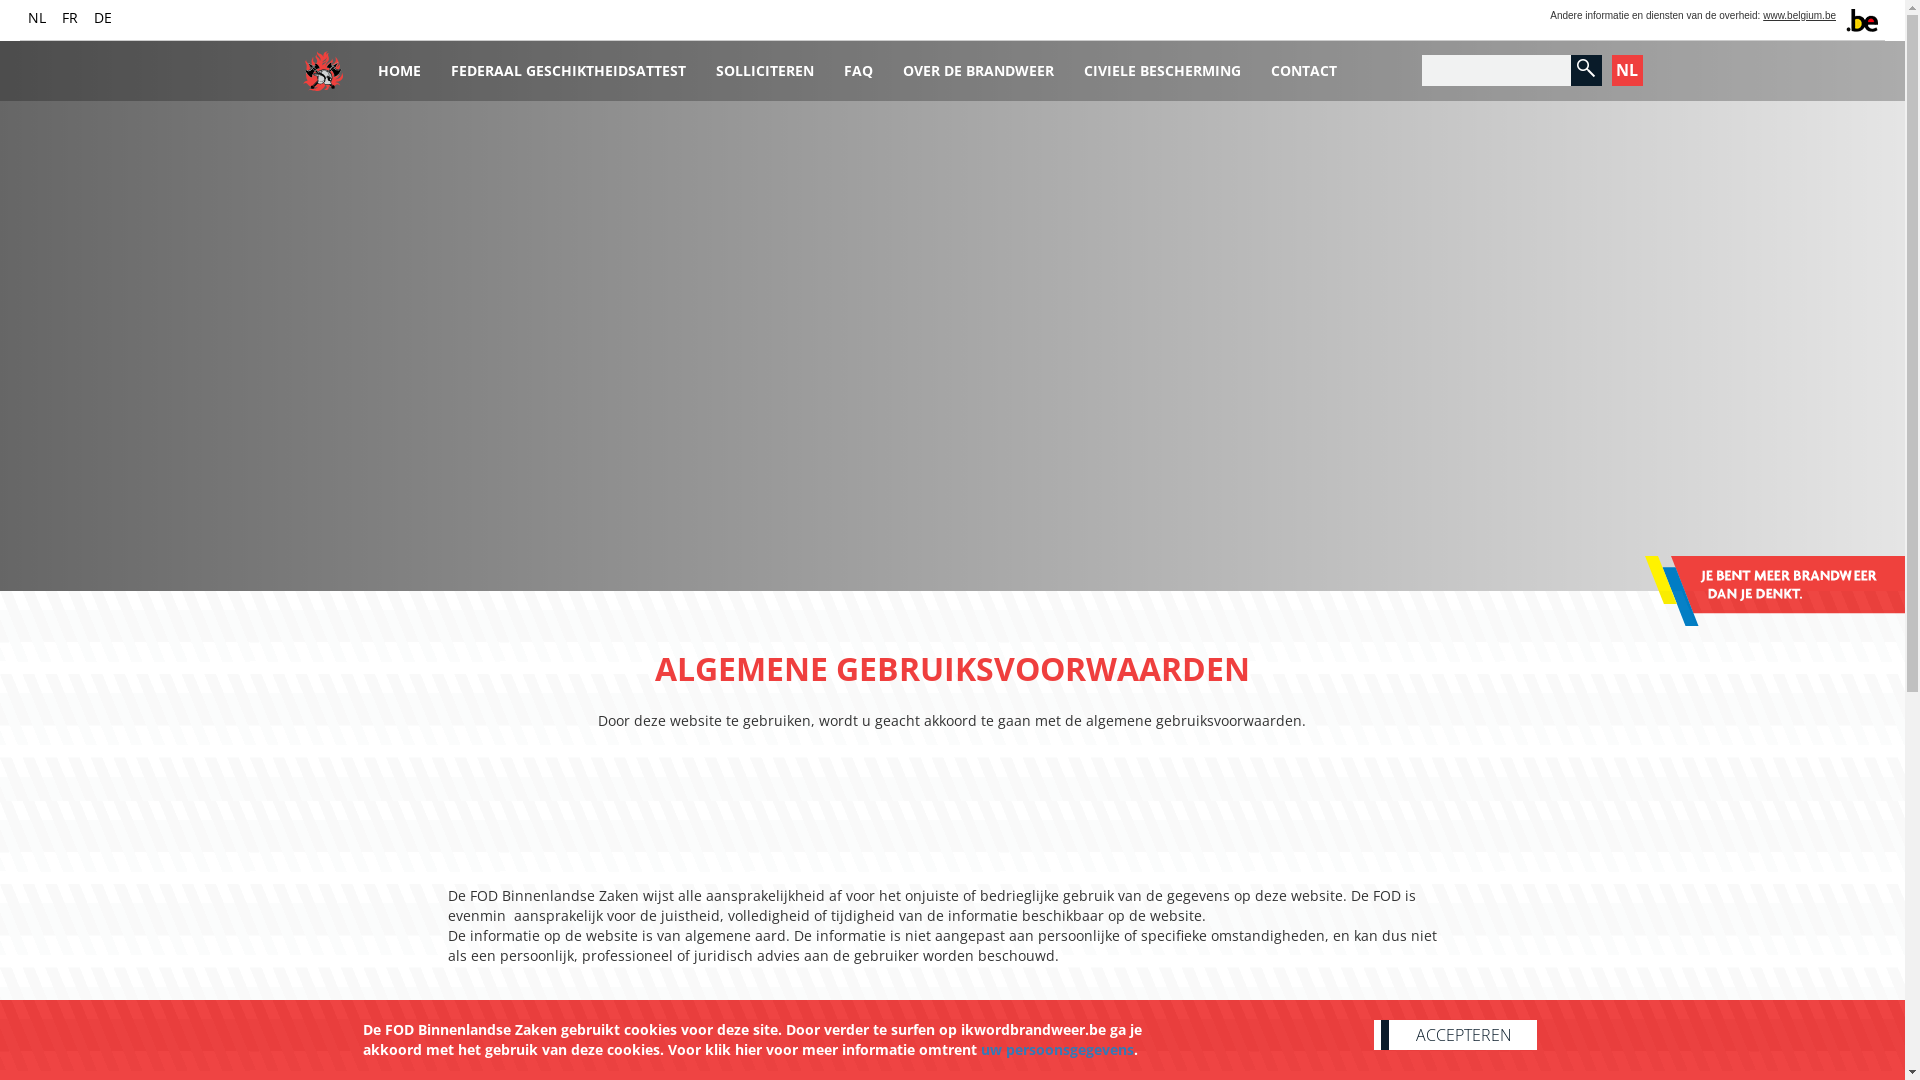 The height and width of the screenshot is (1080, 1920). What do you see at coordinates (1800, 16) in the screenshot?
I see `www.belgium.be` at bounding box center [1800, 16].